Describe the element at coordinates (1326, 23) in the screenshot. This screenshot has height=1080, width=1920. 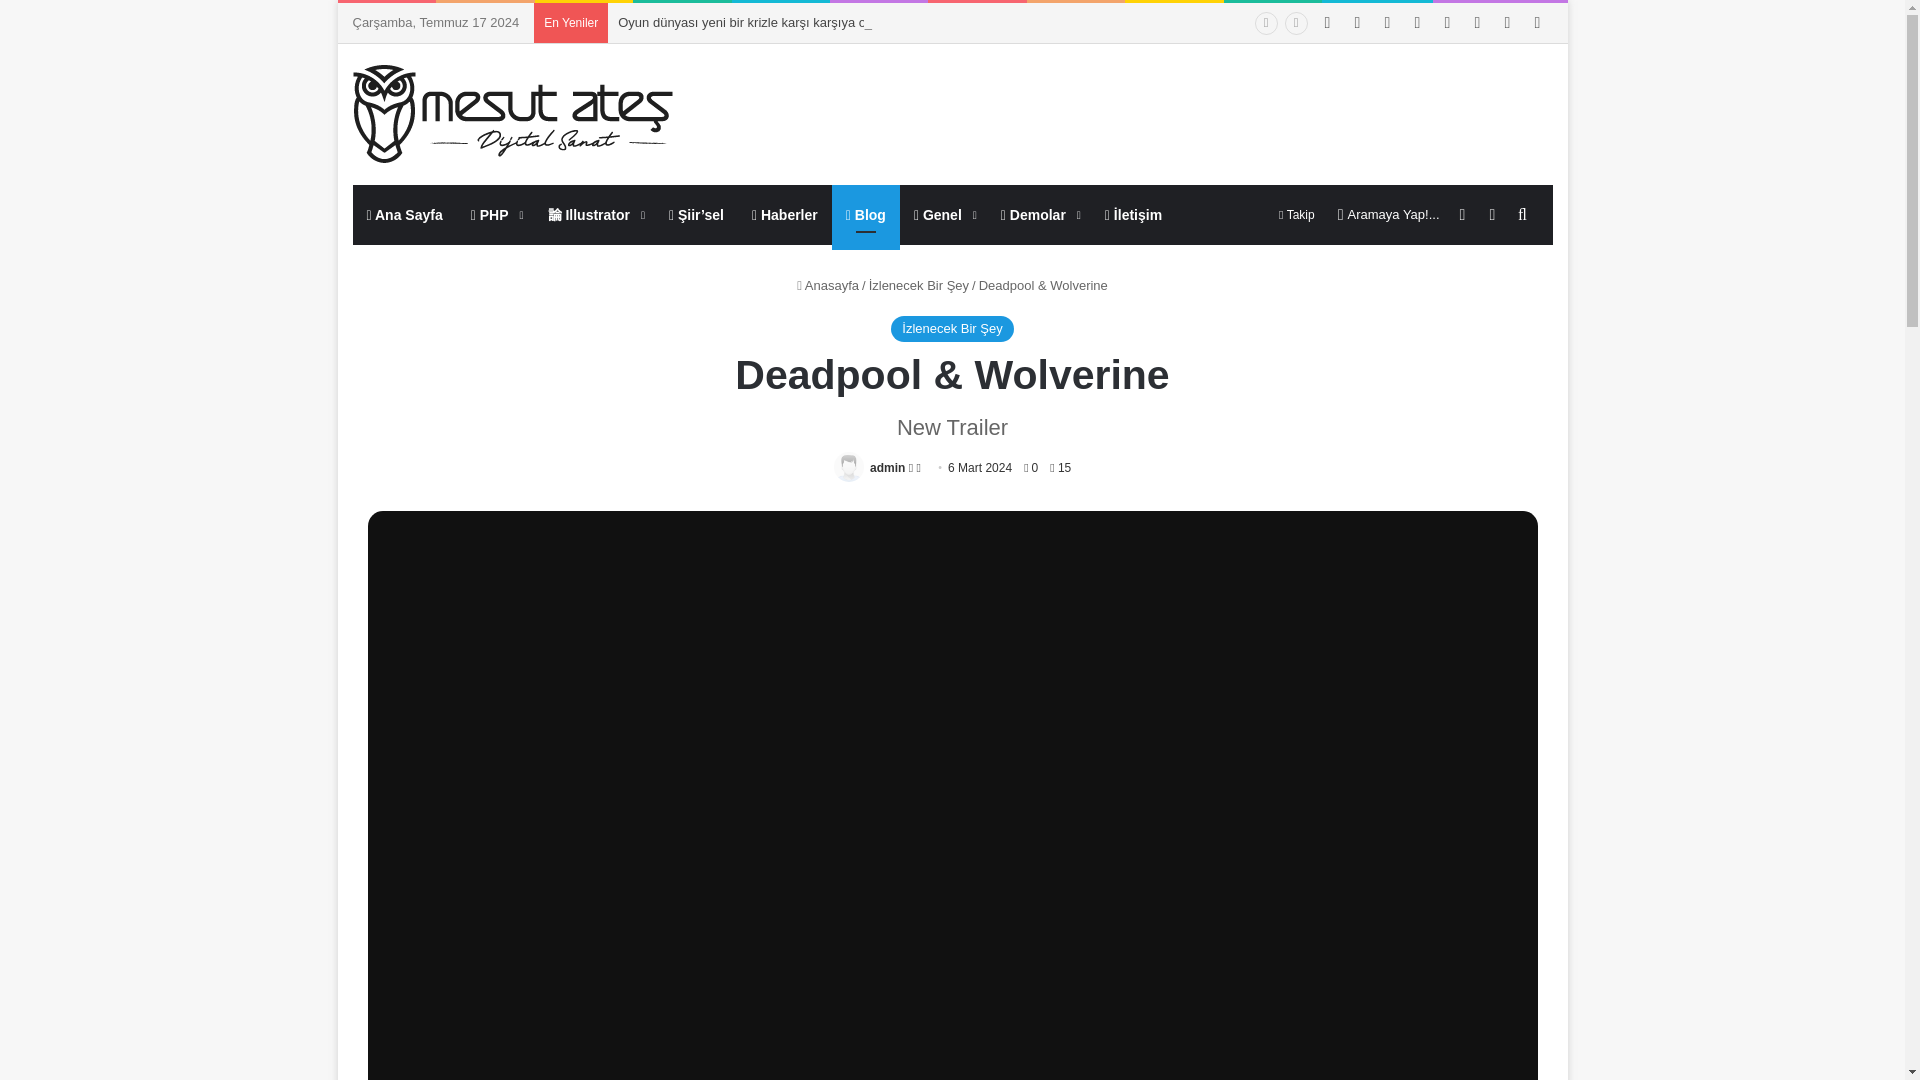
I see `Facebook` at that location.